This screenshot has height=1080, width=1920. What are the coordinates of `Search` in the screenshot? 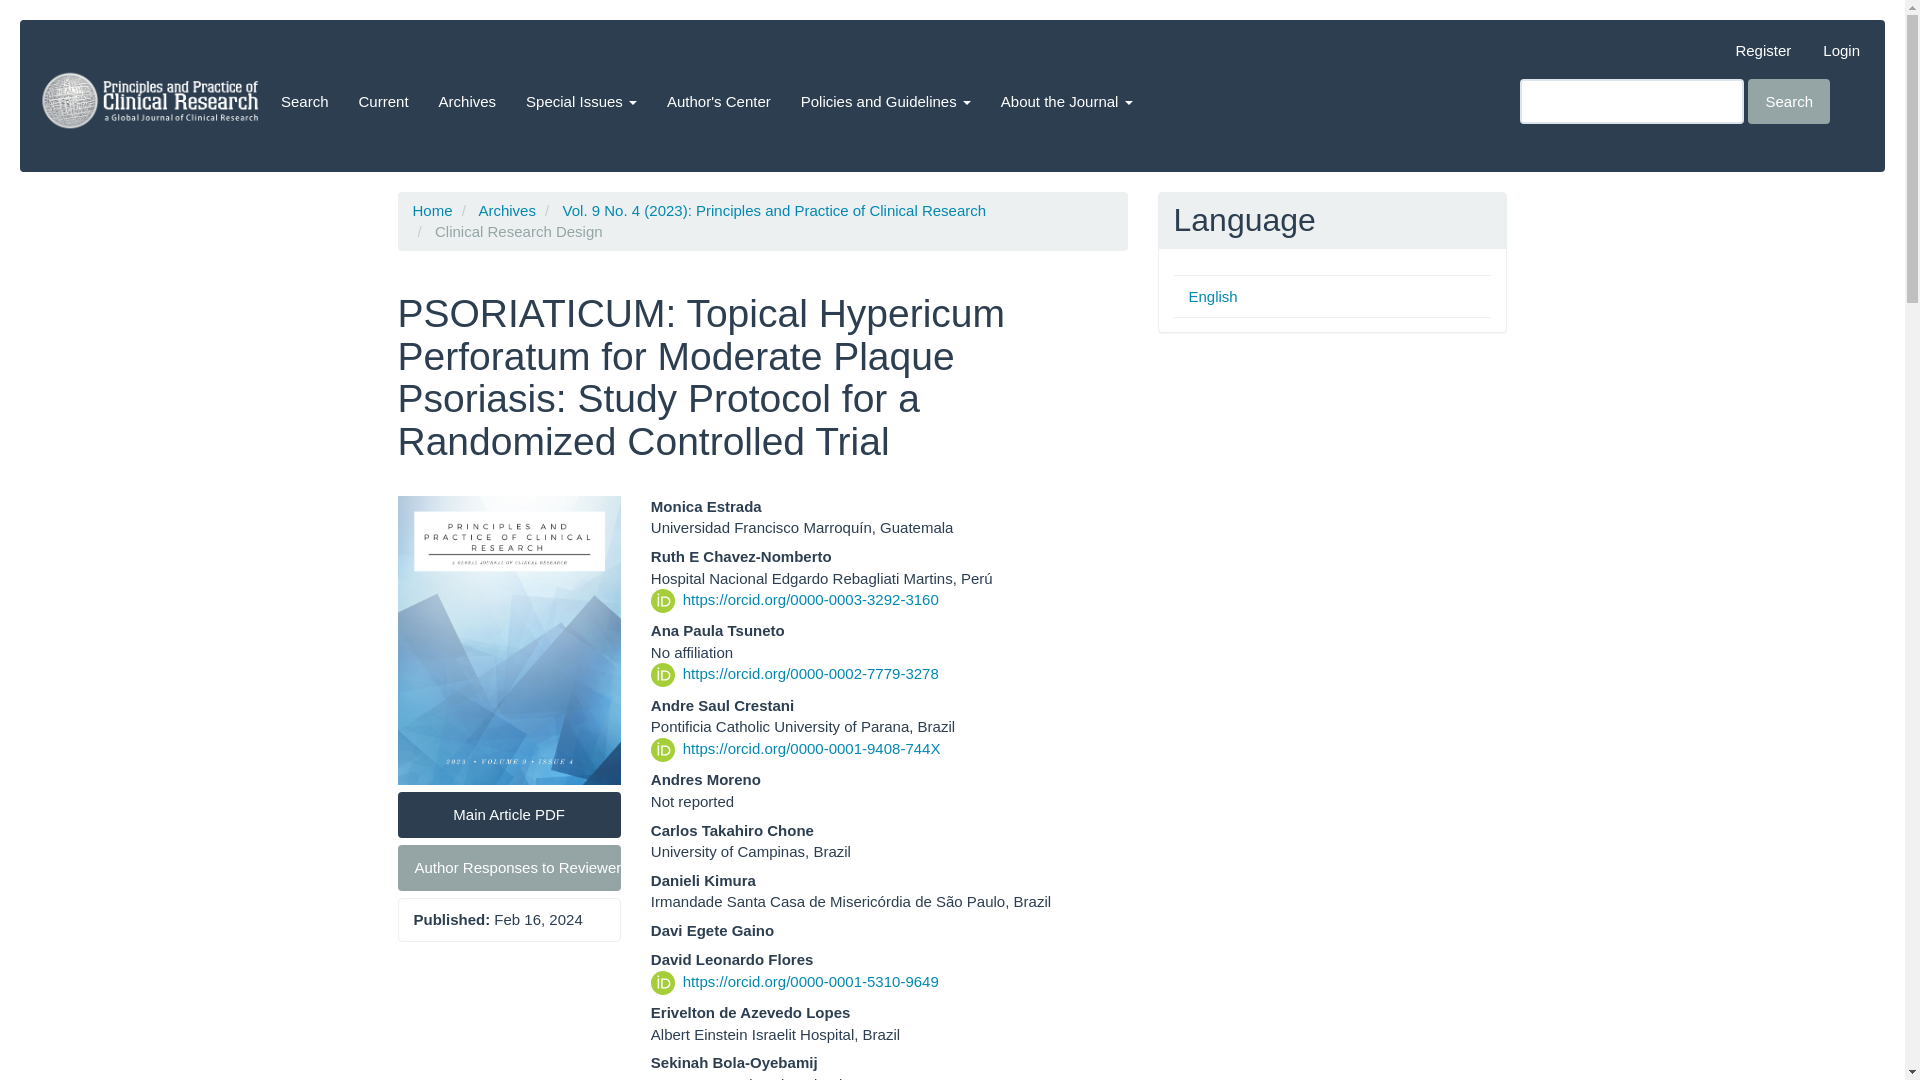 It's located at (1788, 101).